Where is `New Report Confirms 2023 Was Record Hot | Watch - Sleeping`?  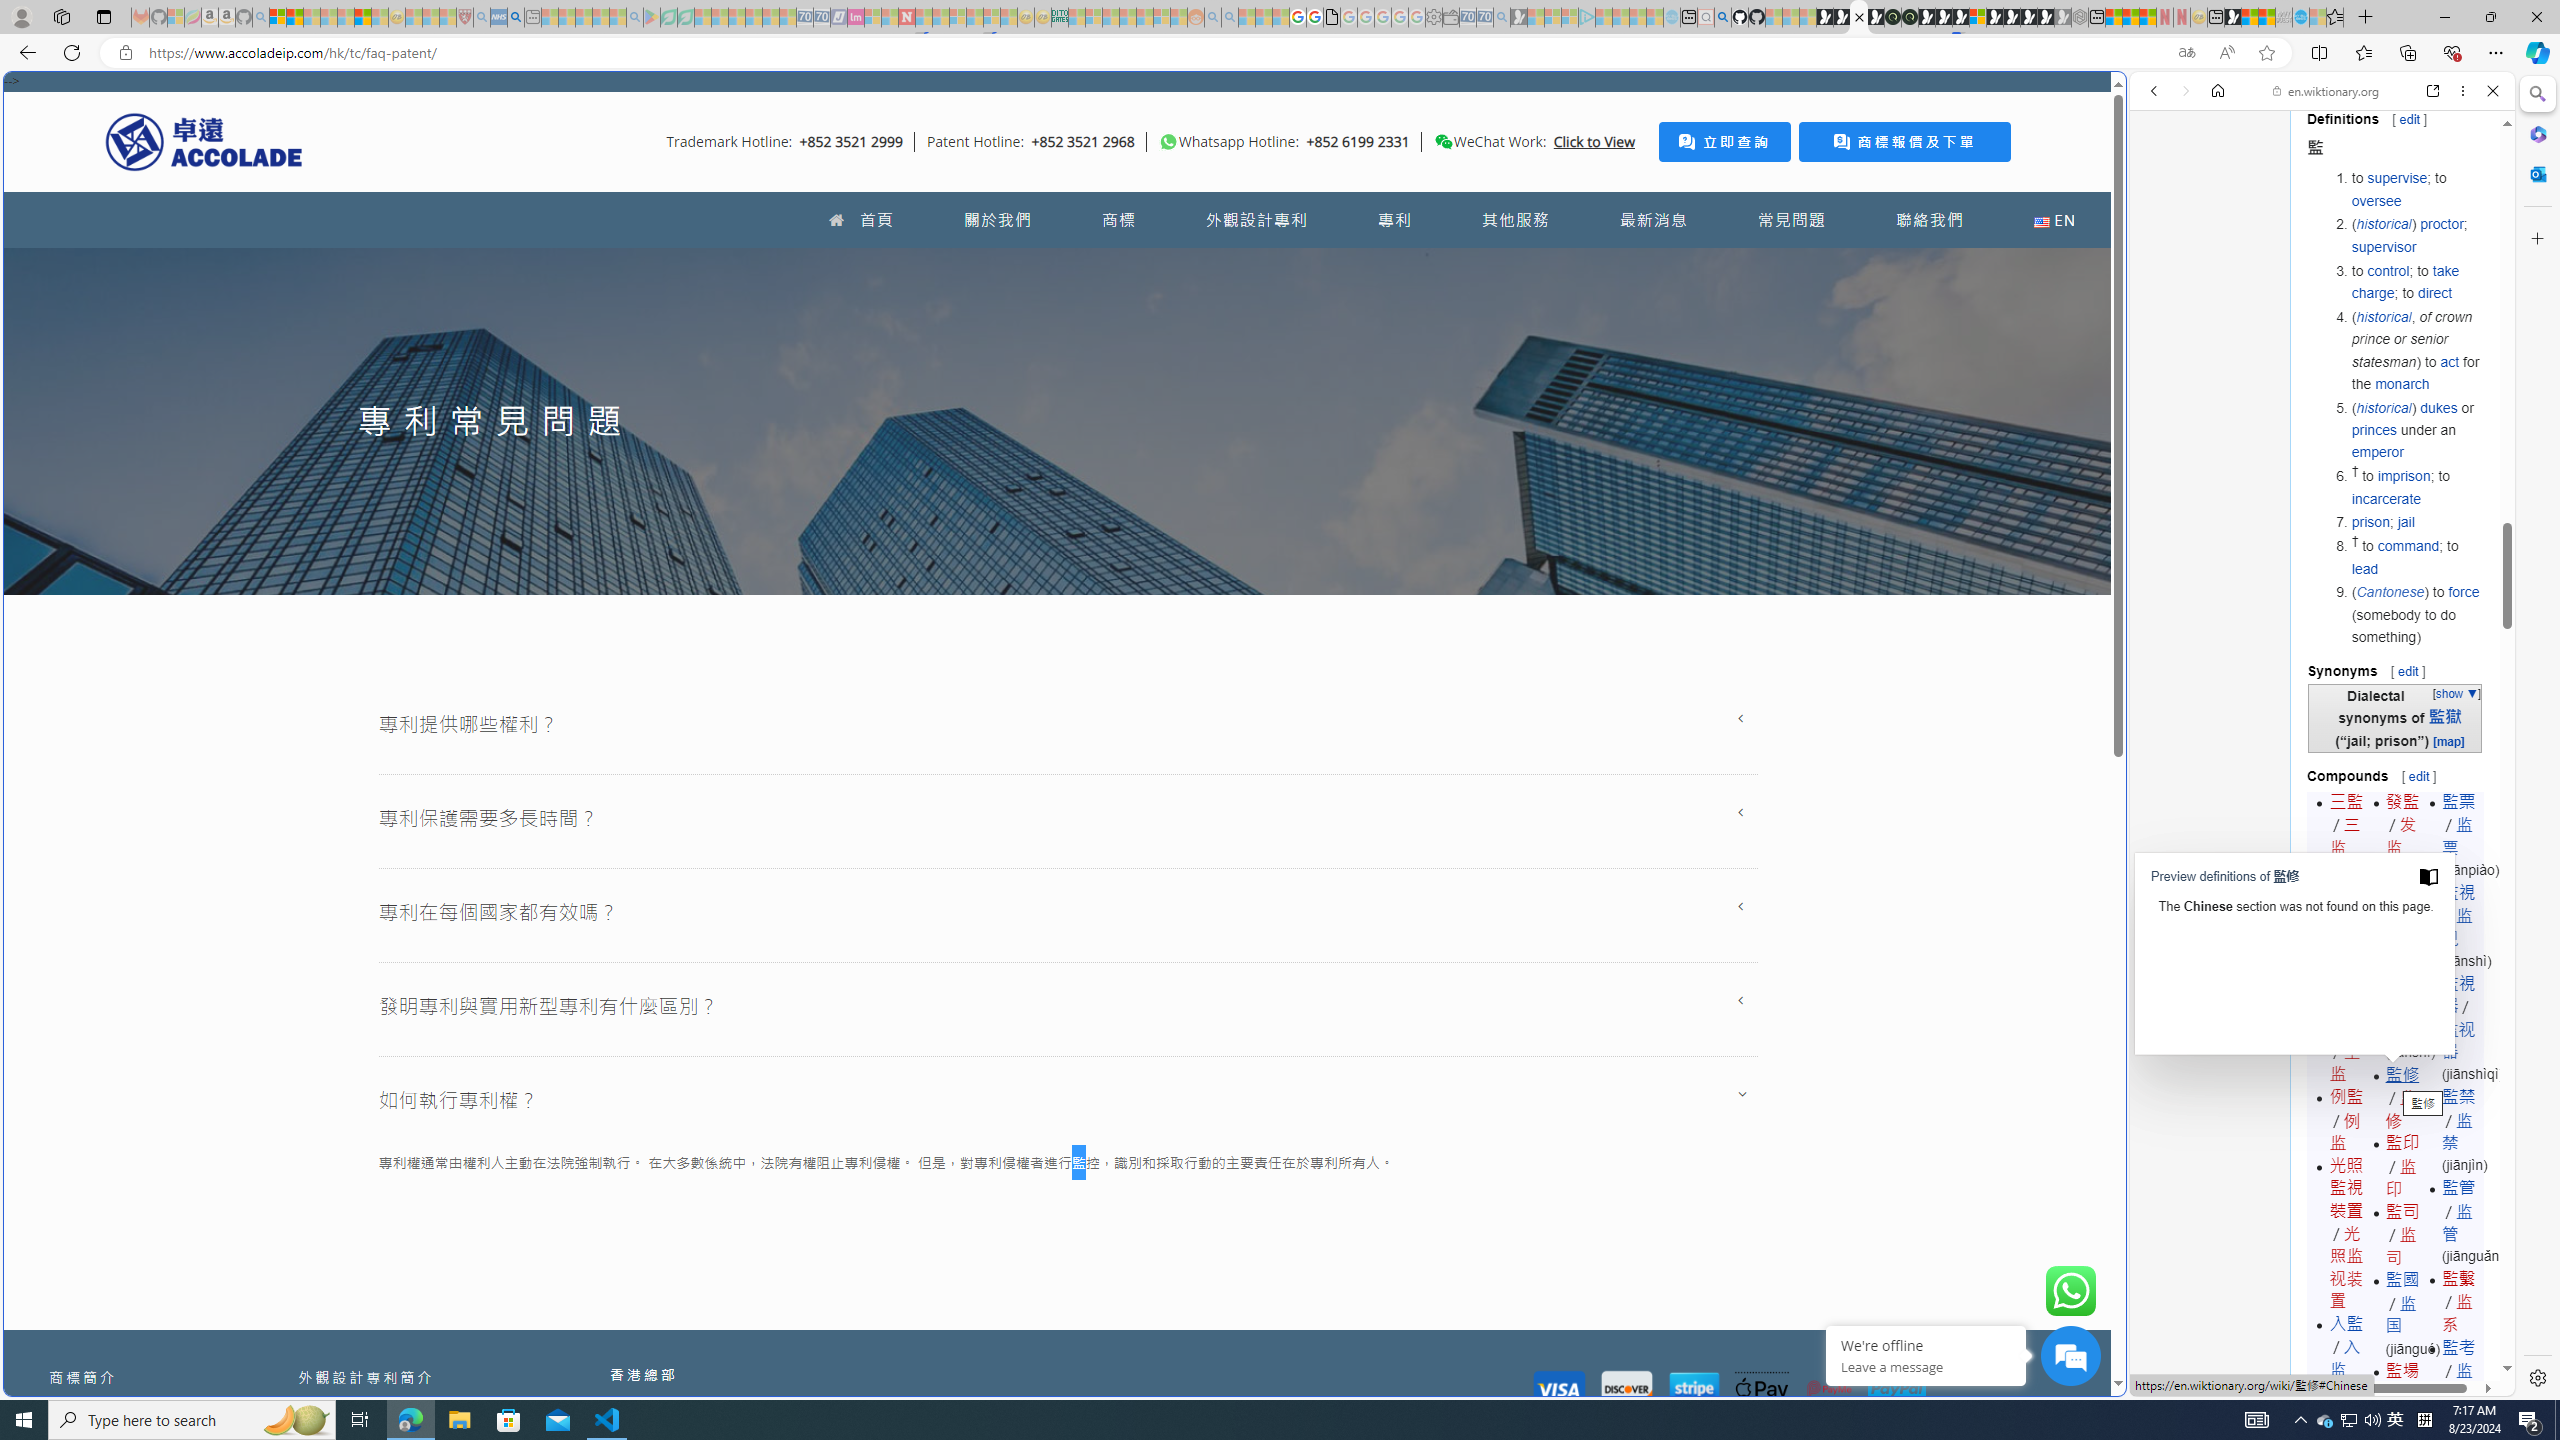
New Report Confirms 2023 Was Record Hot | Watch - Sleeping is located at coordinates (346, 17).